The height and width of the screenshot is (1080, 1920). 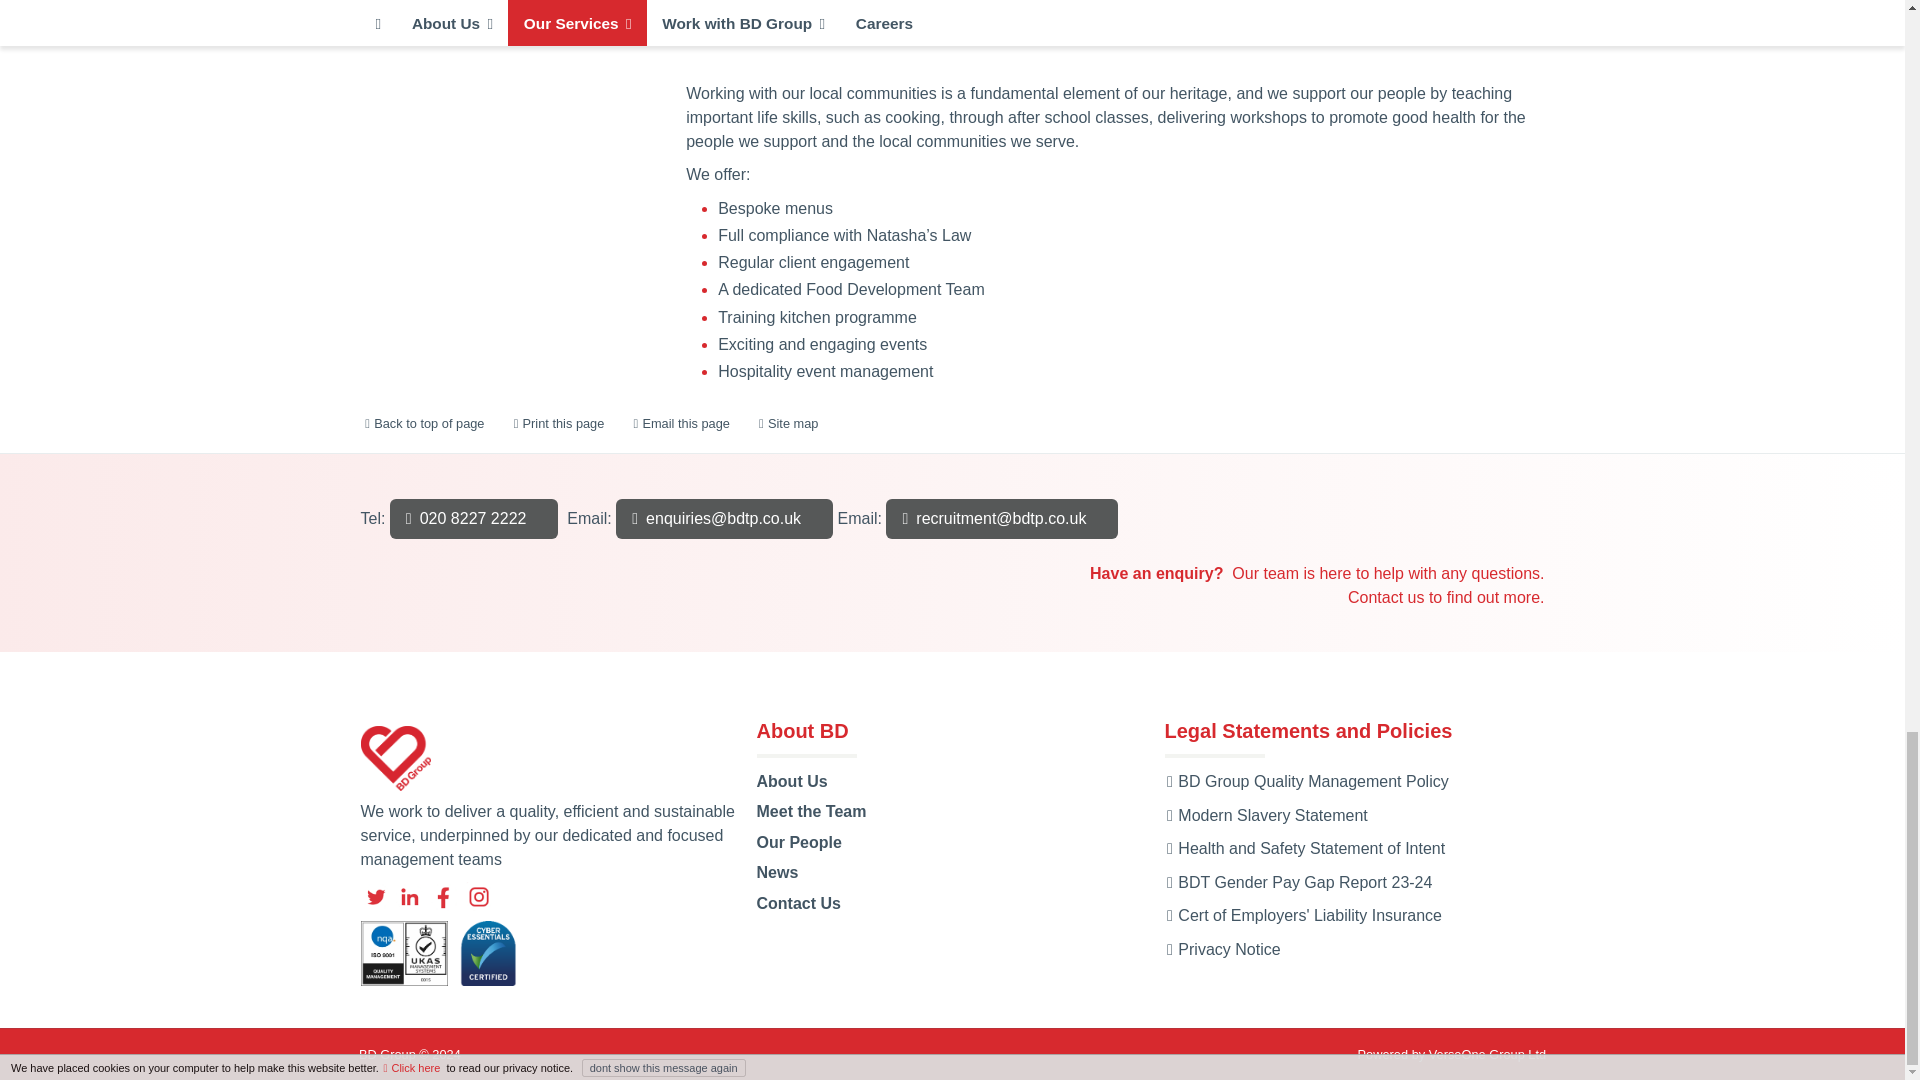 I want to click on download this document in a new window, so click(x=1304, y=848).